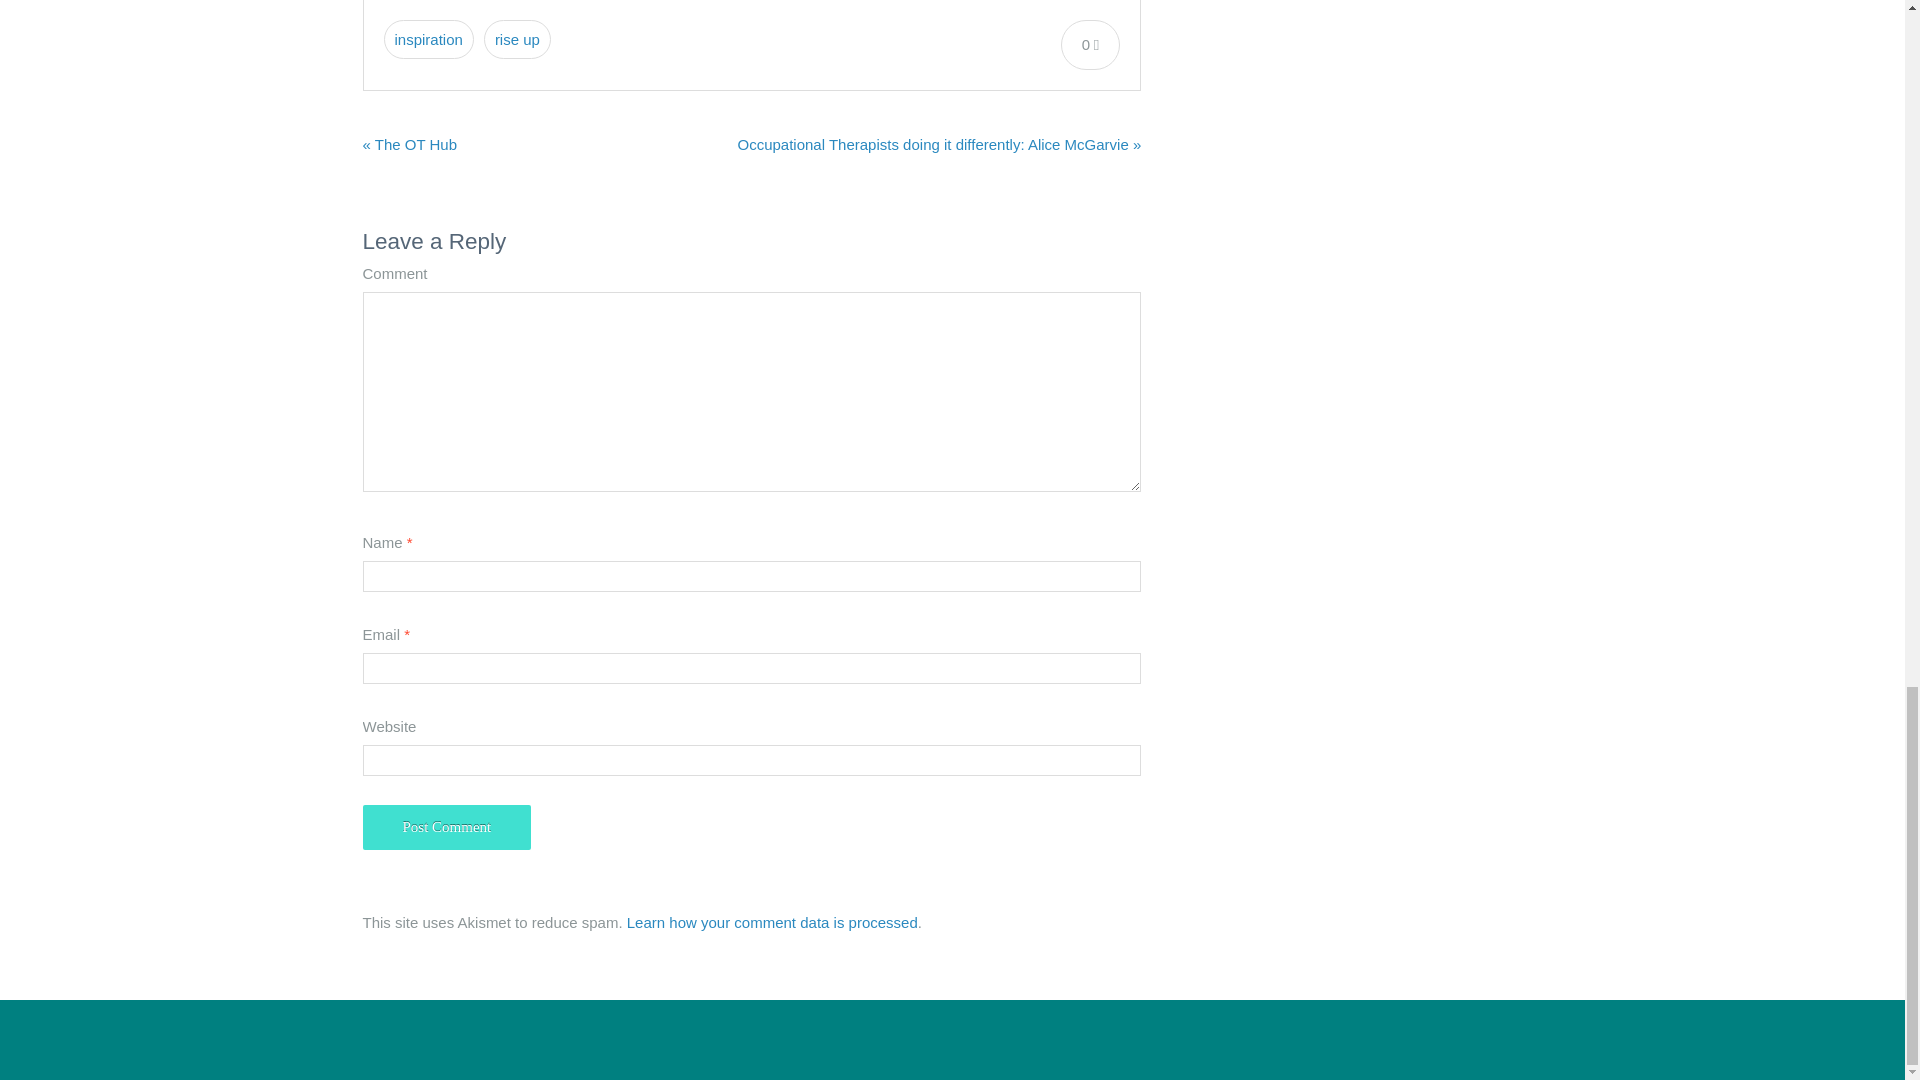 Image resolution: width=1920 pixels, height=1080 pixels. I want to click on inspiration, so click(429, 40).